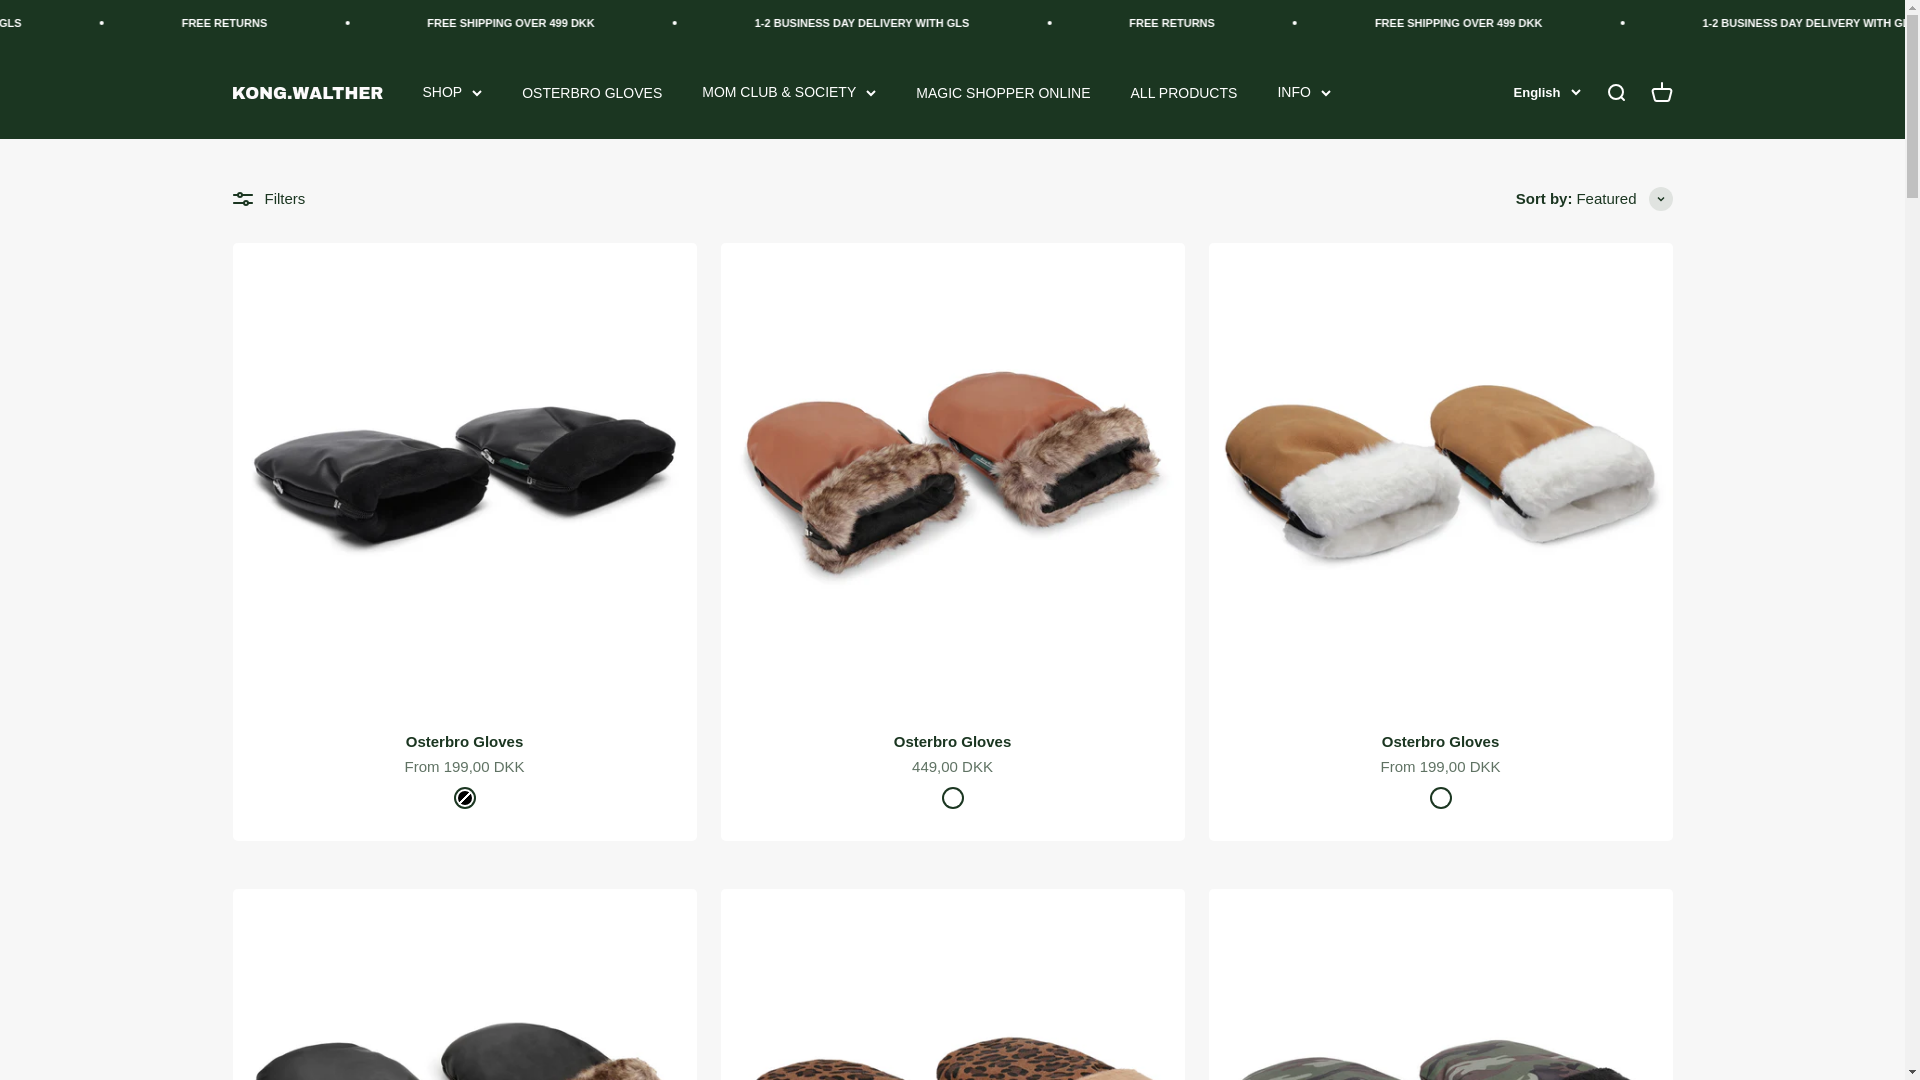 The image size is (1920, 1080). Describe the element at coordinates (1184, 93) in the screenshot. I see `ALL PRODUCTS` at that location.